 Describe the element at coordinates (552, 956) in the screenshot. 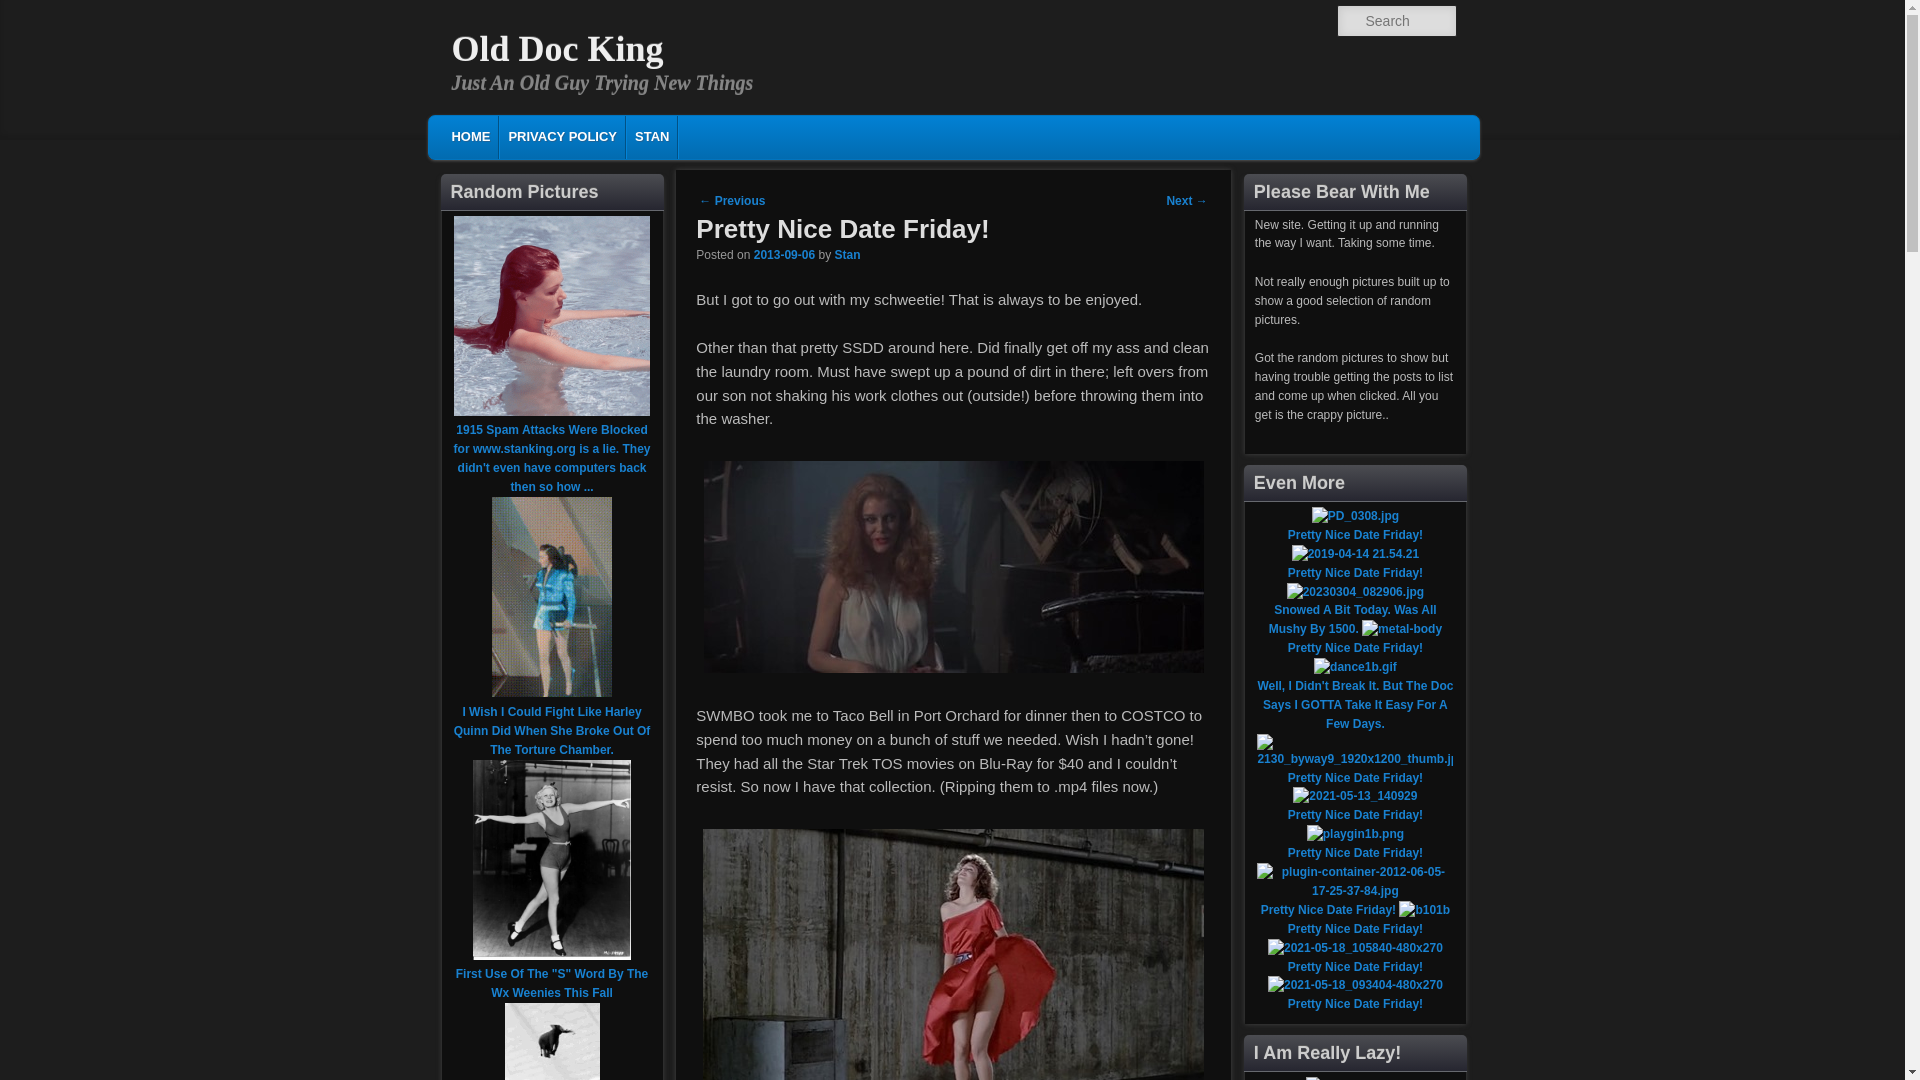

I see `jean.jpg` at that location.